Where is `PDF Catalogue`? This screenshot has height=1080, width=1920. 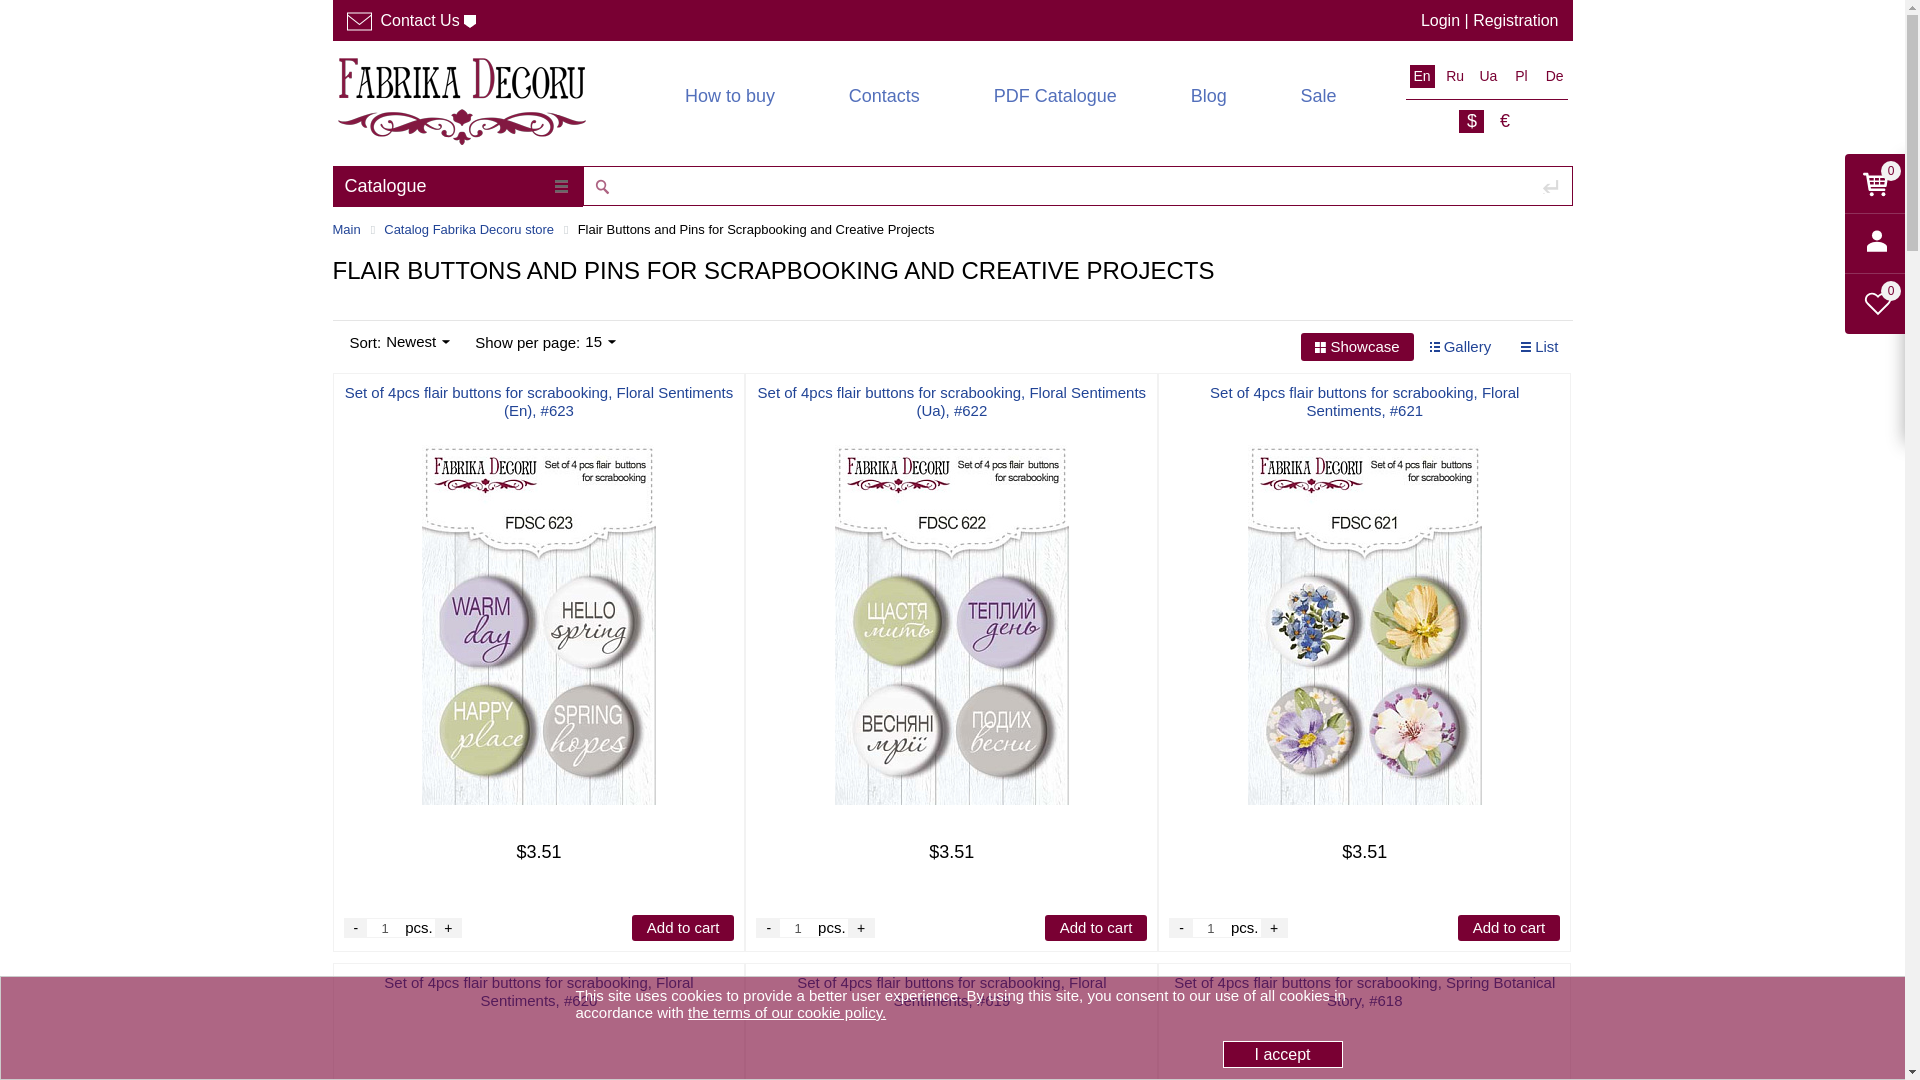
PDF Catalogue is located at coordinates (1056, 89).